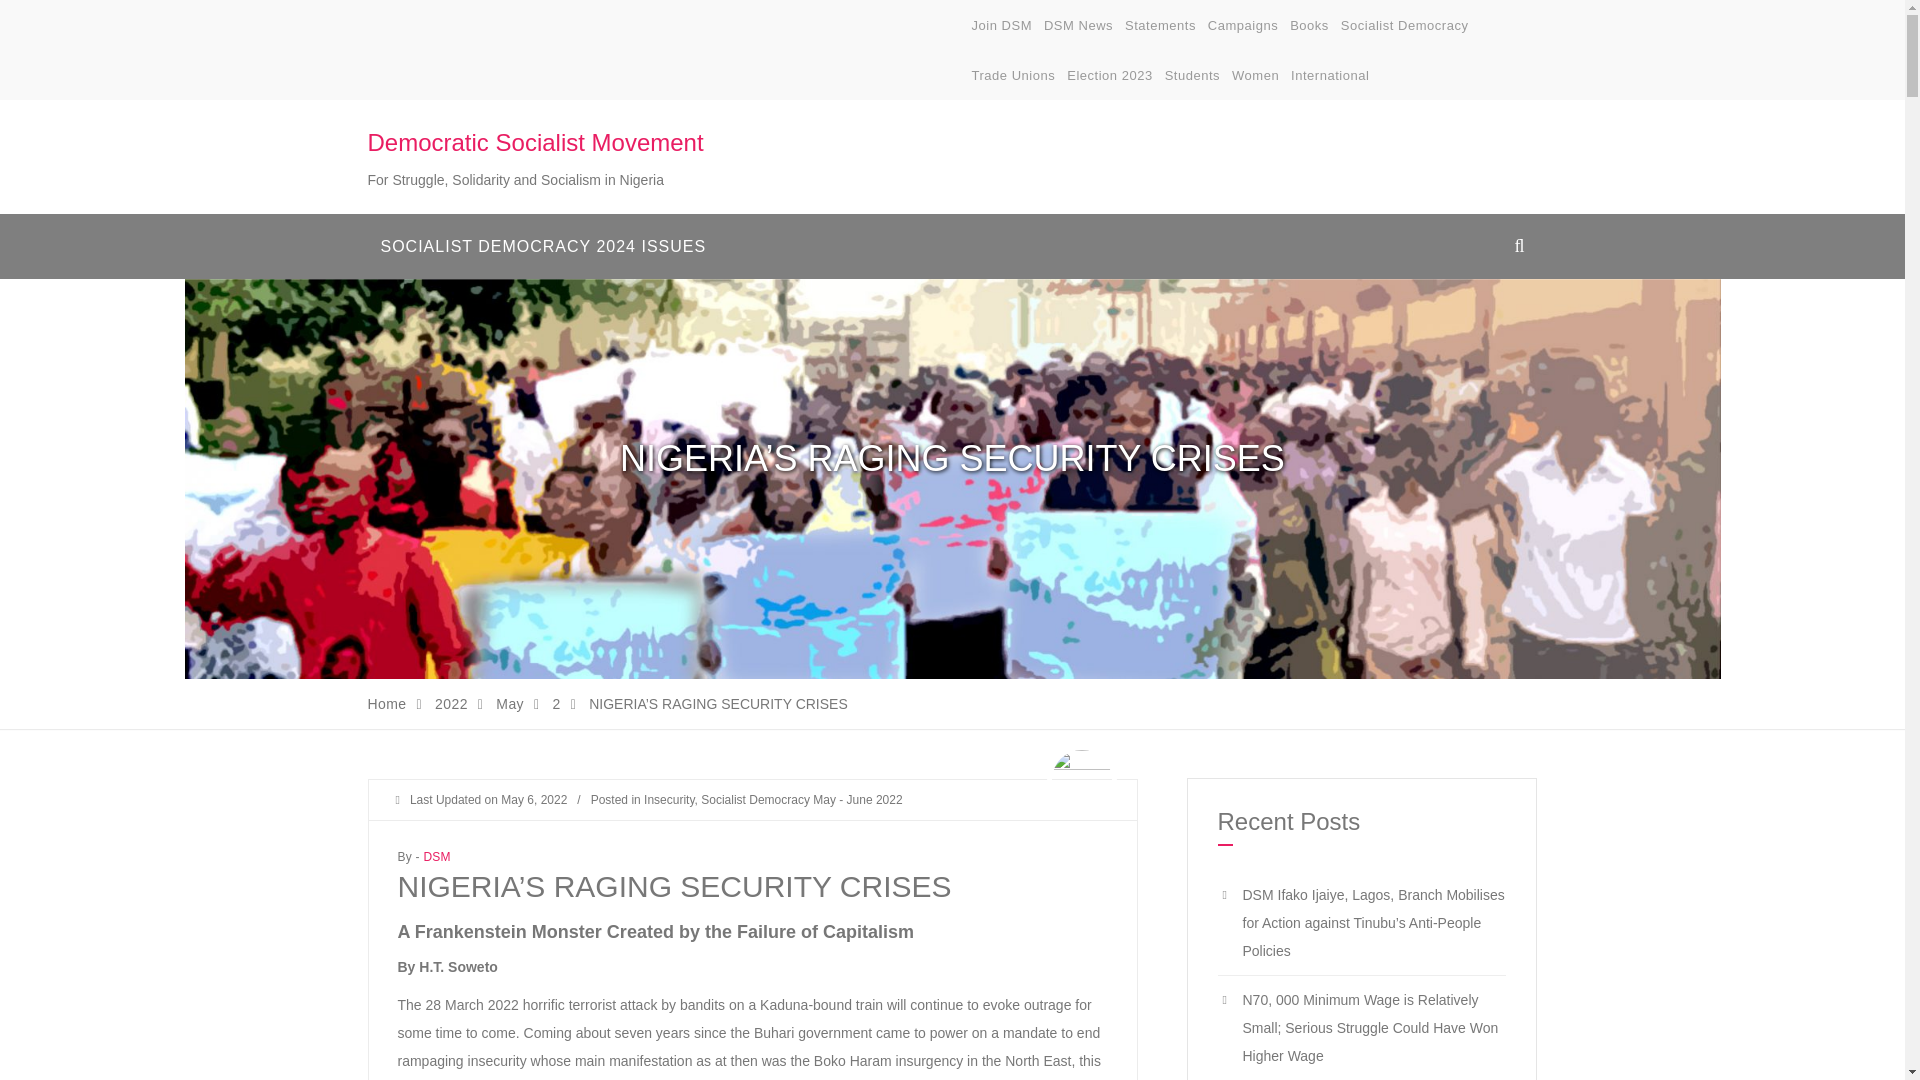  Describe the element at coordinates (1002, 26) in the screenshot. I see `Join DSM` at that location.